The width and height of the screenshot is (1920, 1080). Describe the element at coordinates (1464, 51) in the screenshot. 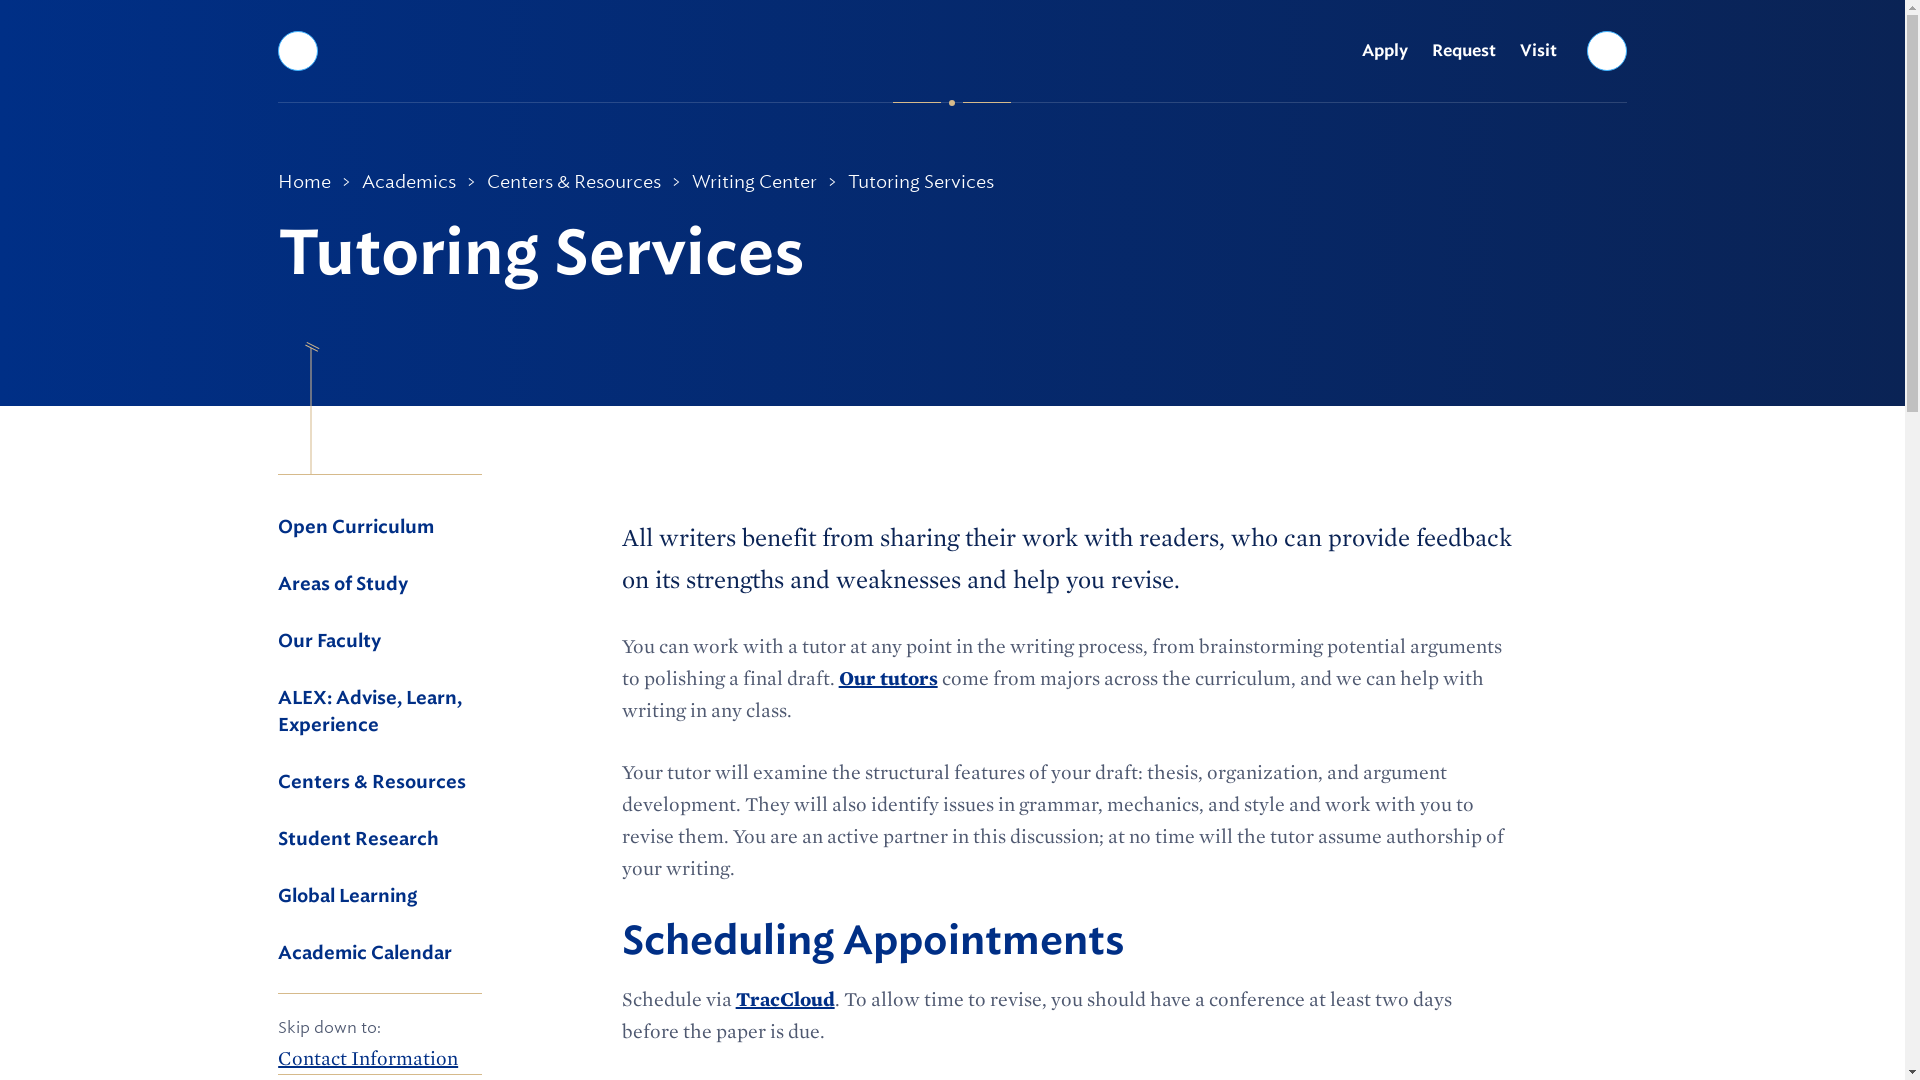

I see `Request` at that location.